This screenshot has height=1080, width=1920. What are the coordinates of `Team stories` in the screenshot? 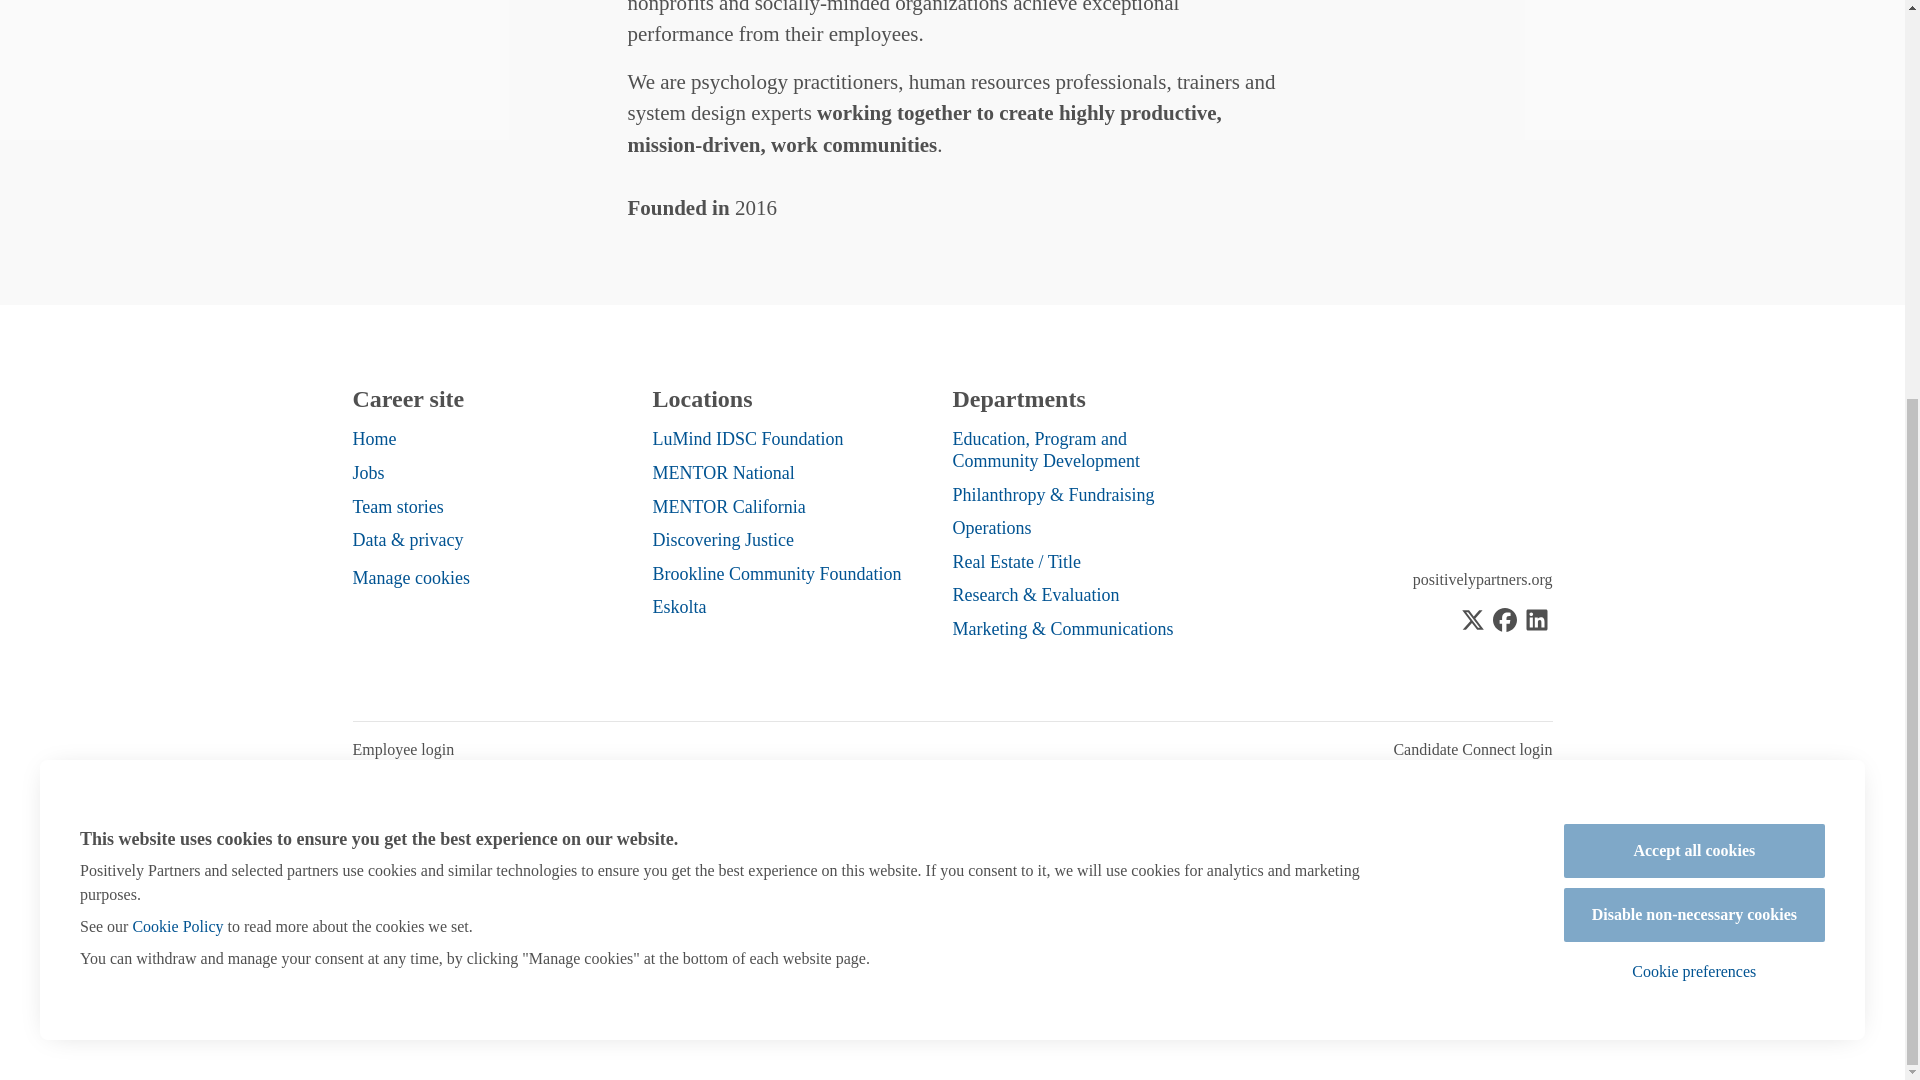 It's located at (397, 506).